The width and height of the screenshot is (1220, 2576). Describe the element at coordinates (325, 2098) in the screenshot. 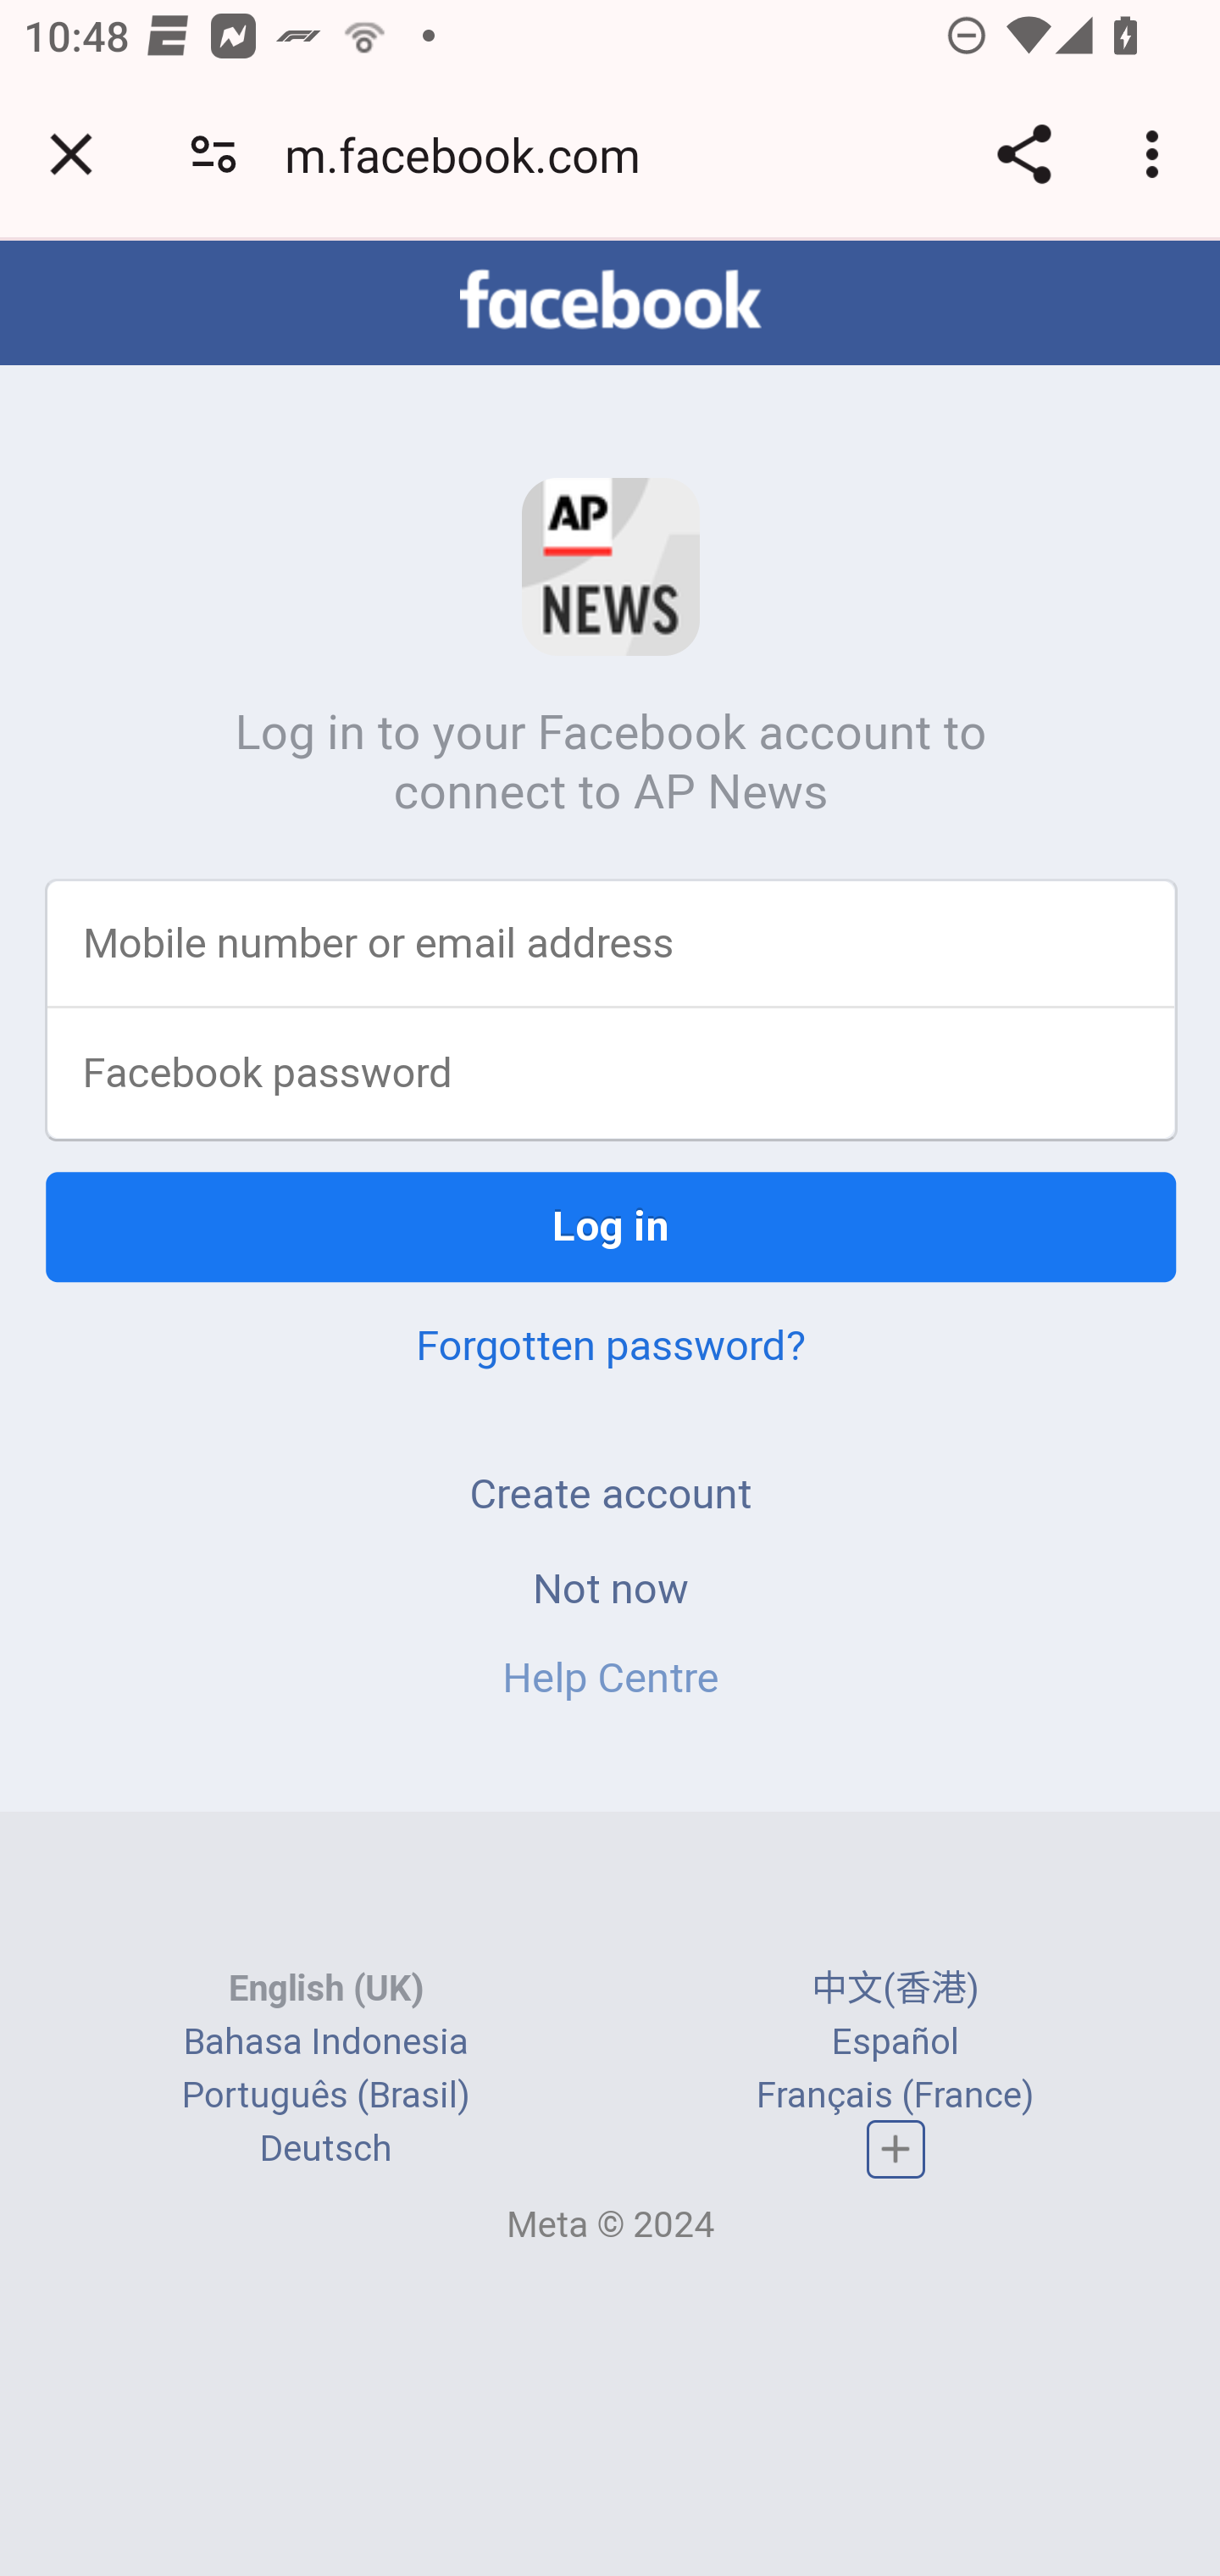

I see `Português (Brasil)` at that location.